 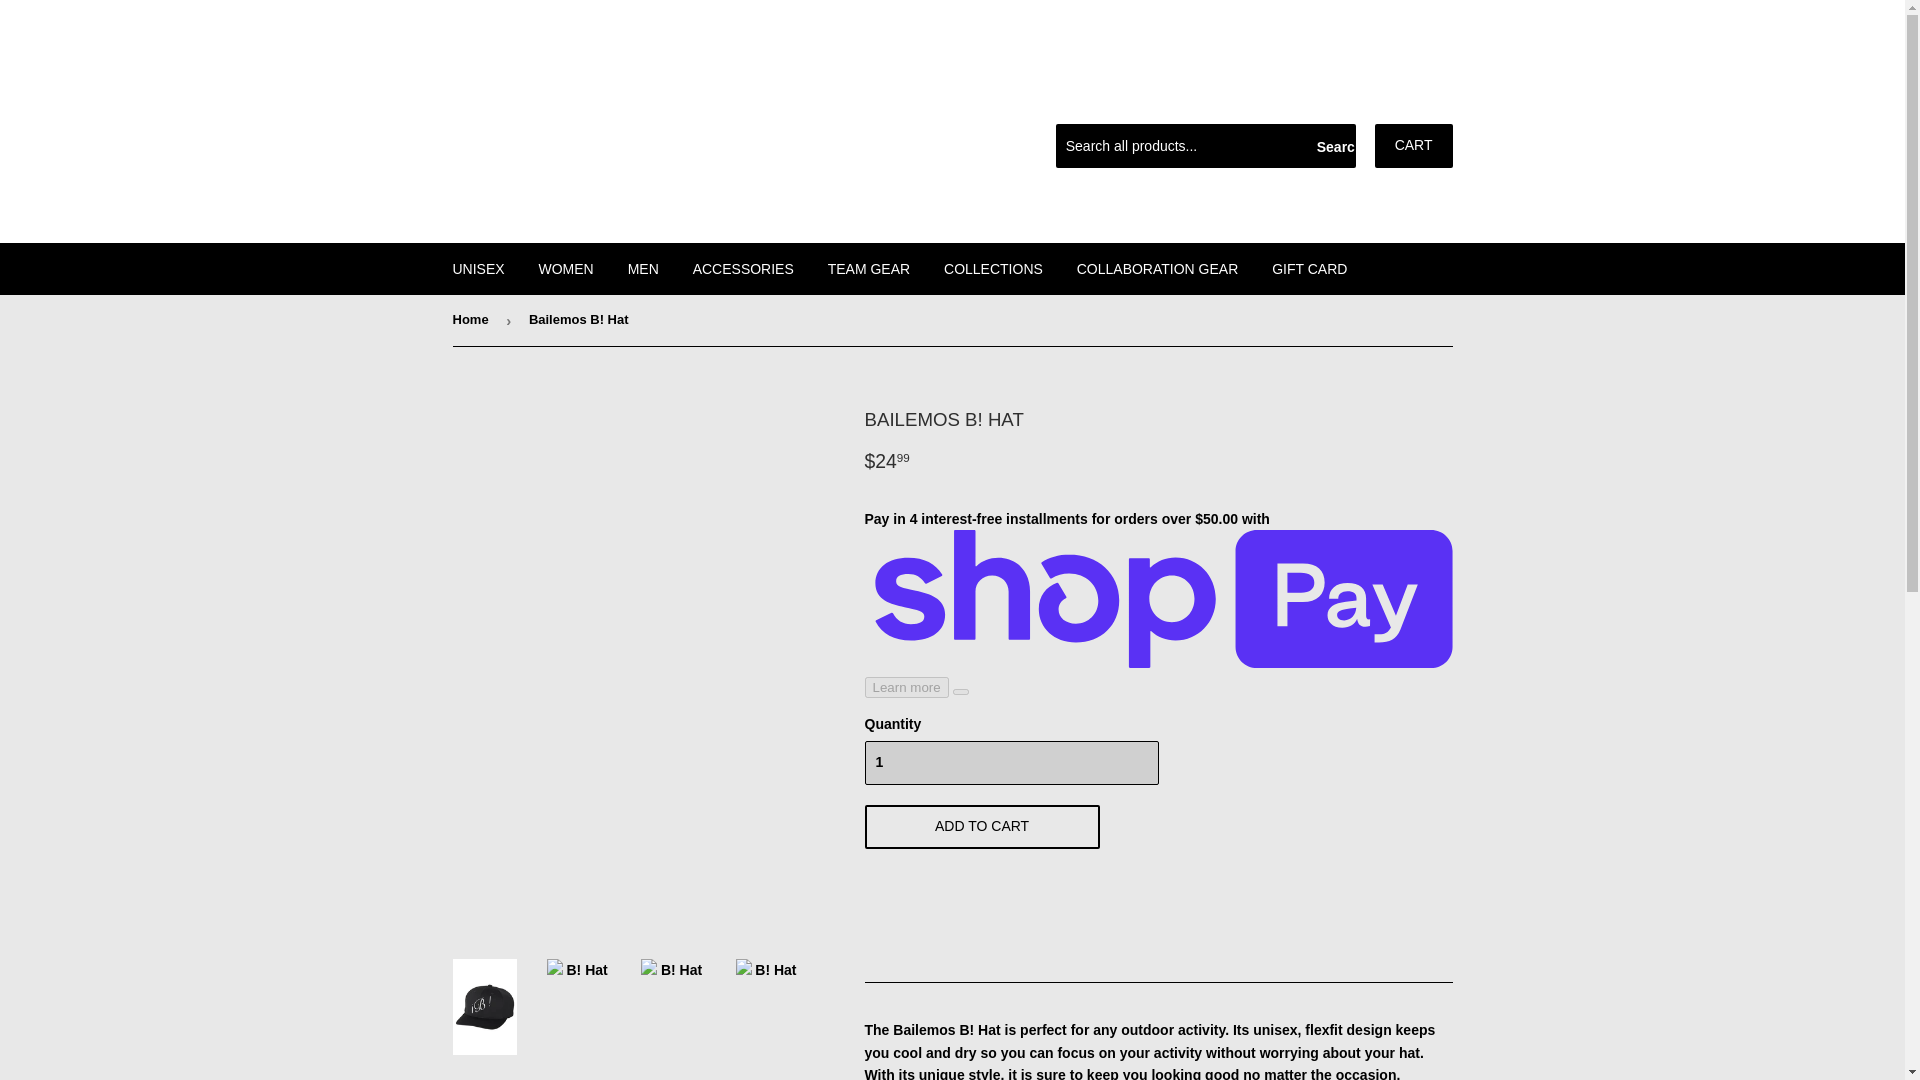 I want to click on Create an Account, so click(x=1400, y=98).